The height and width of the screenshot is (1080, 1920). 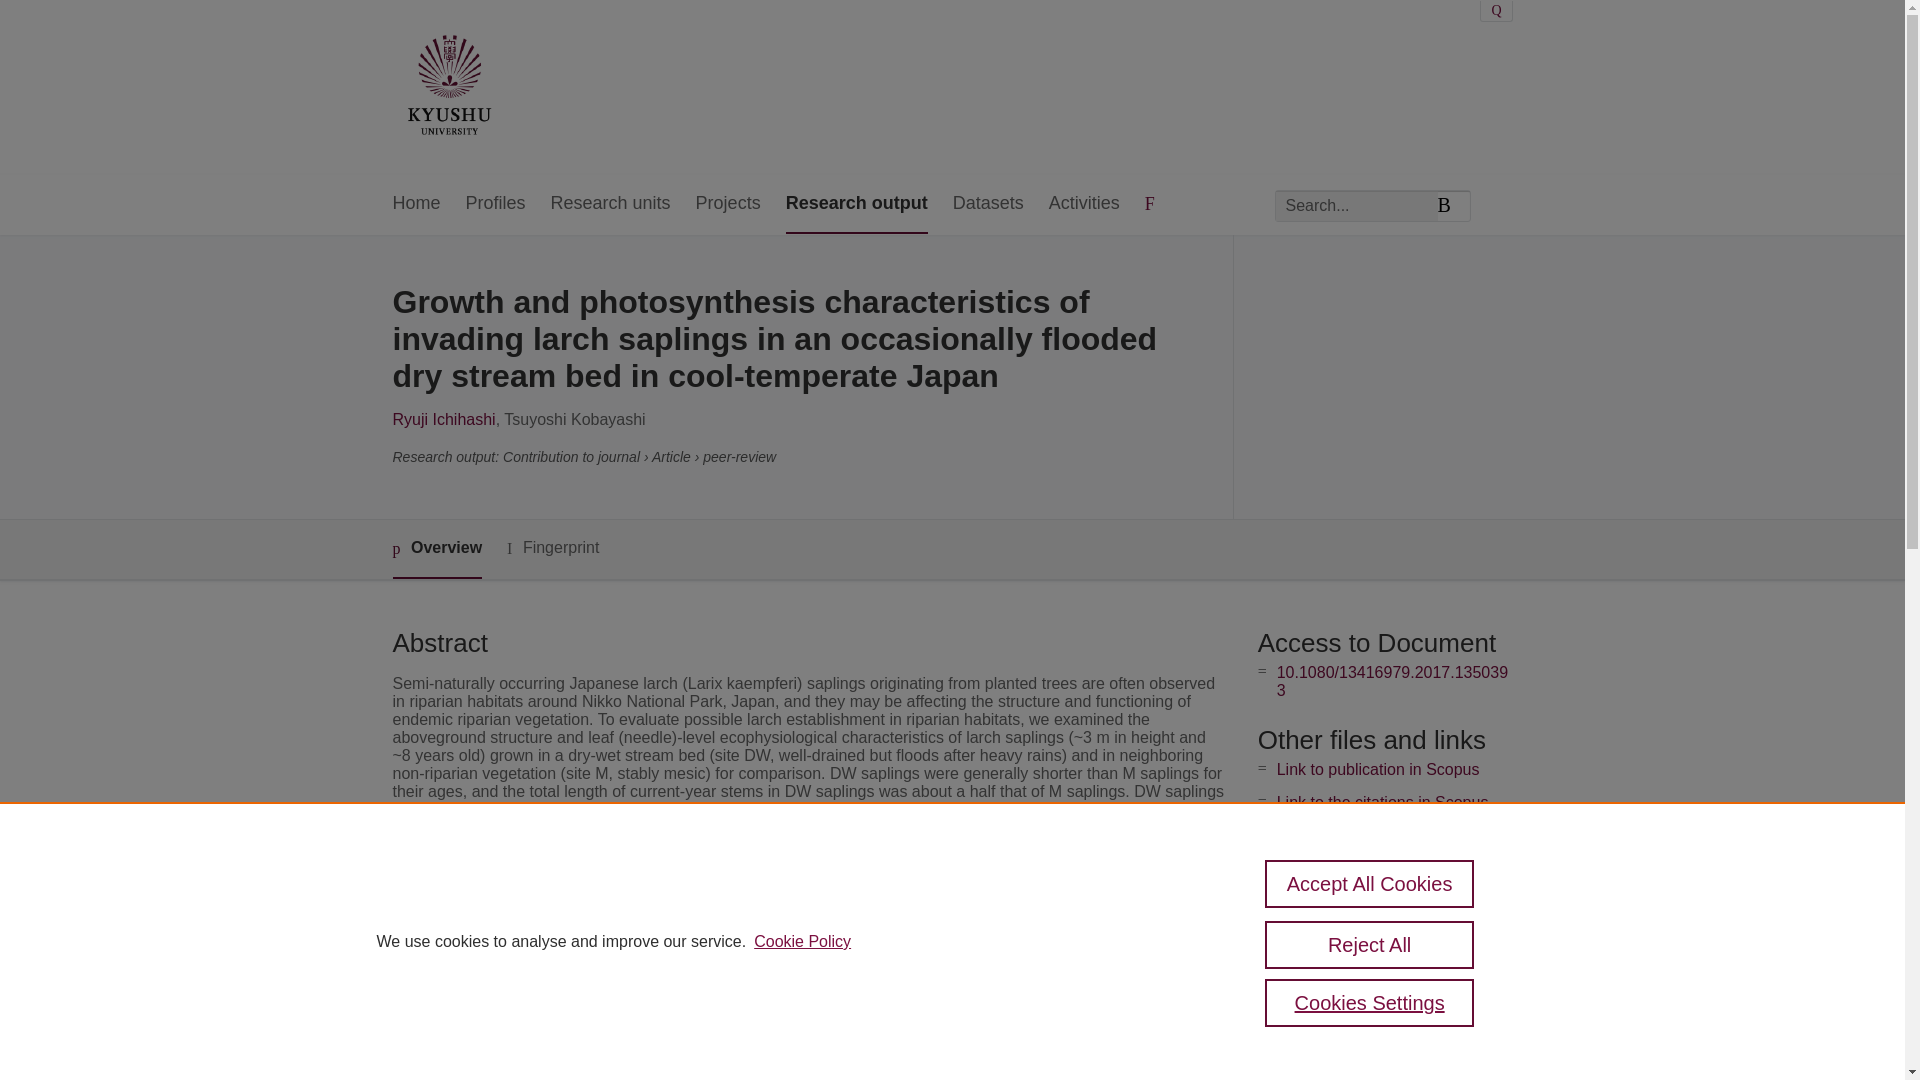 I want to click on Research units, so click(x=610, y=204).